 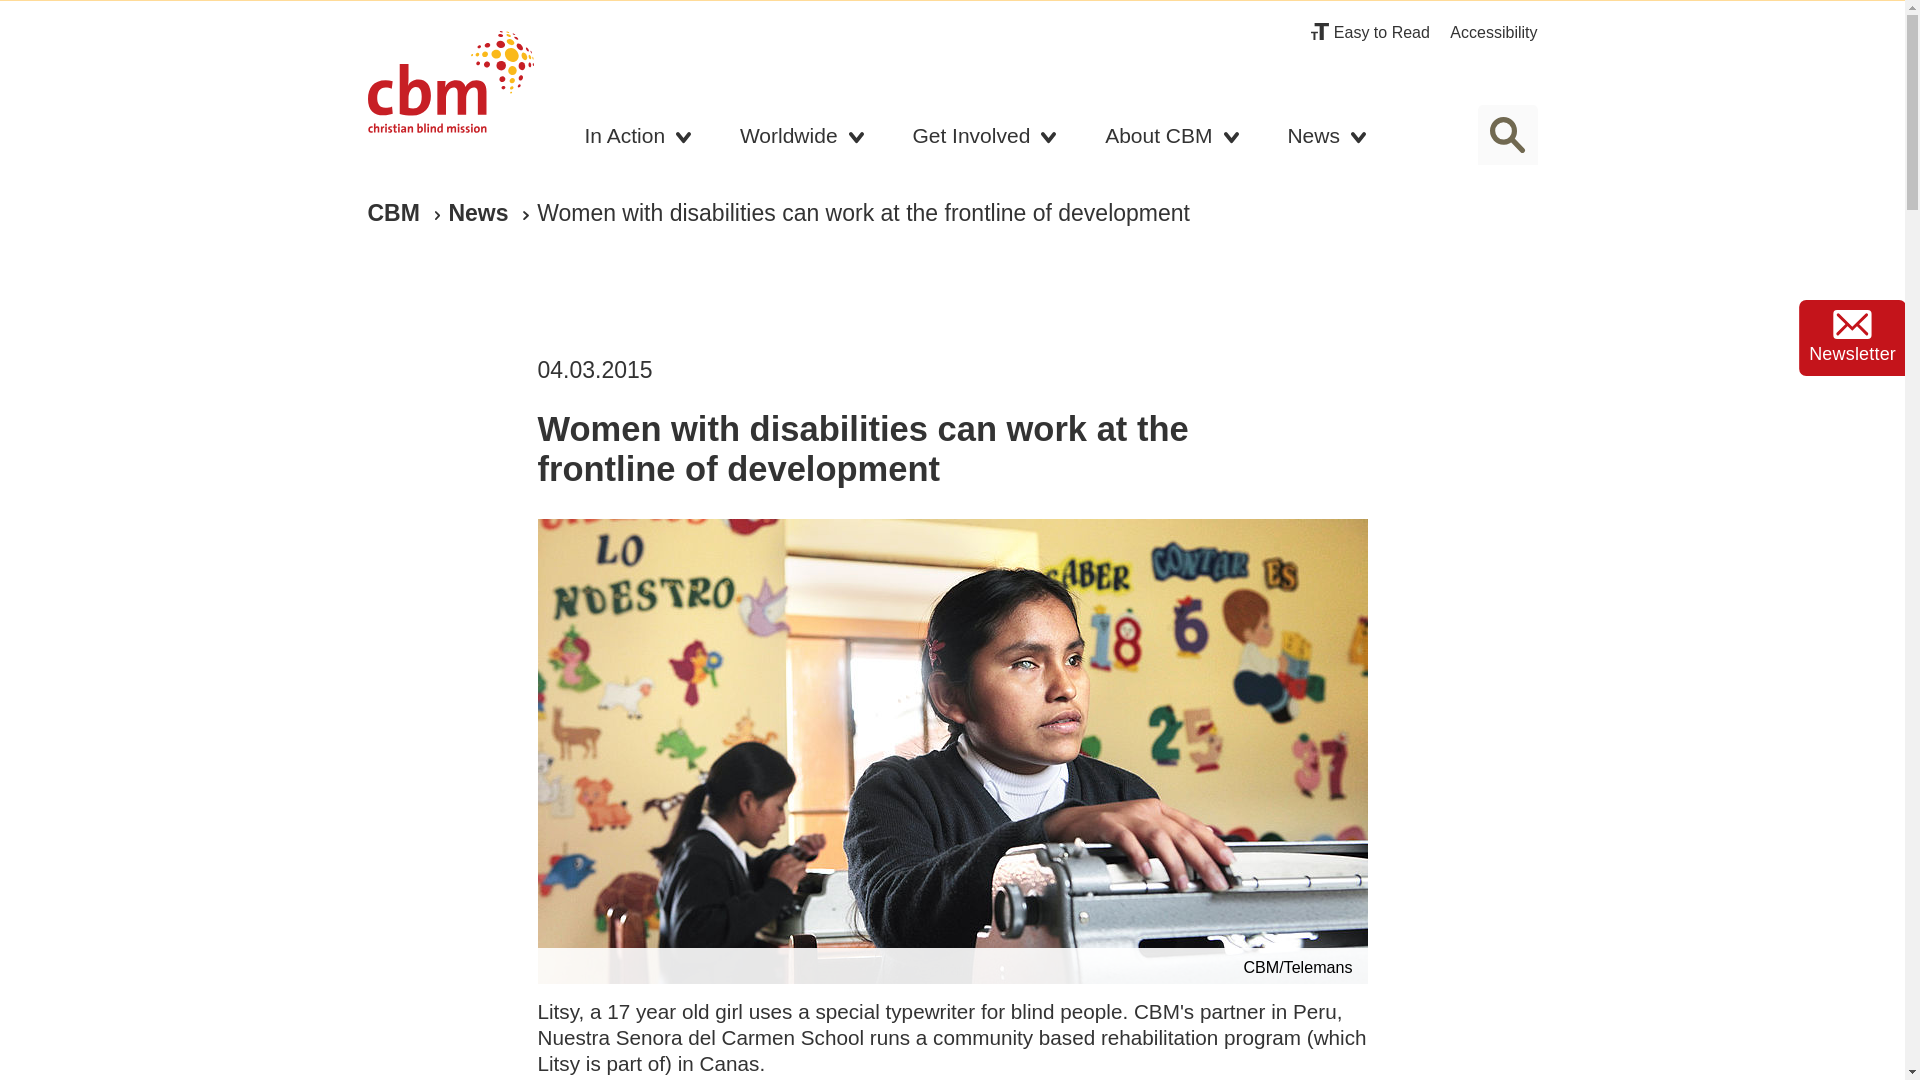 I want to click on About CBM, so click(x=1172, y=140).